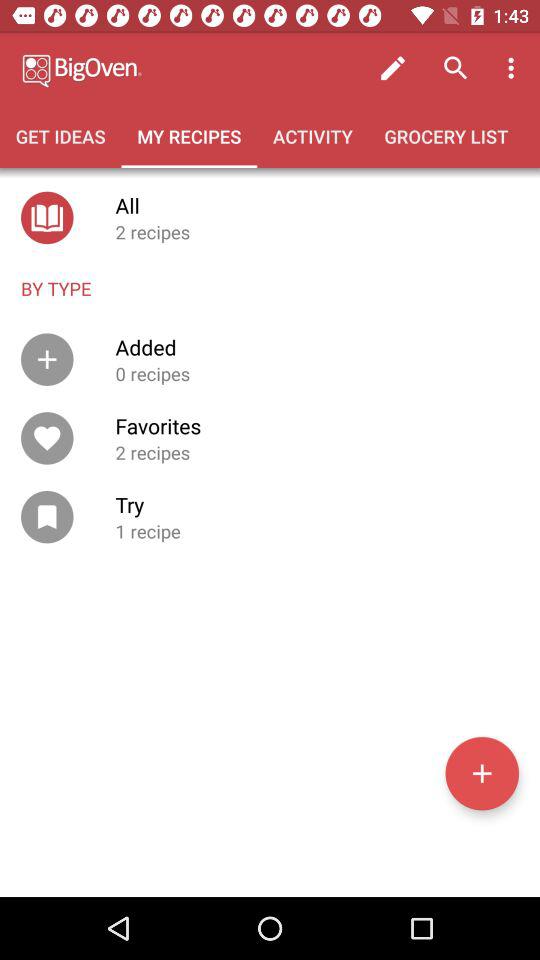 This screenshot has width=540, height=960. Describe the element at coordinates (392, 68) in the screenshot. I see `click item above the grocery list` at that location.